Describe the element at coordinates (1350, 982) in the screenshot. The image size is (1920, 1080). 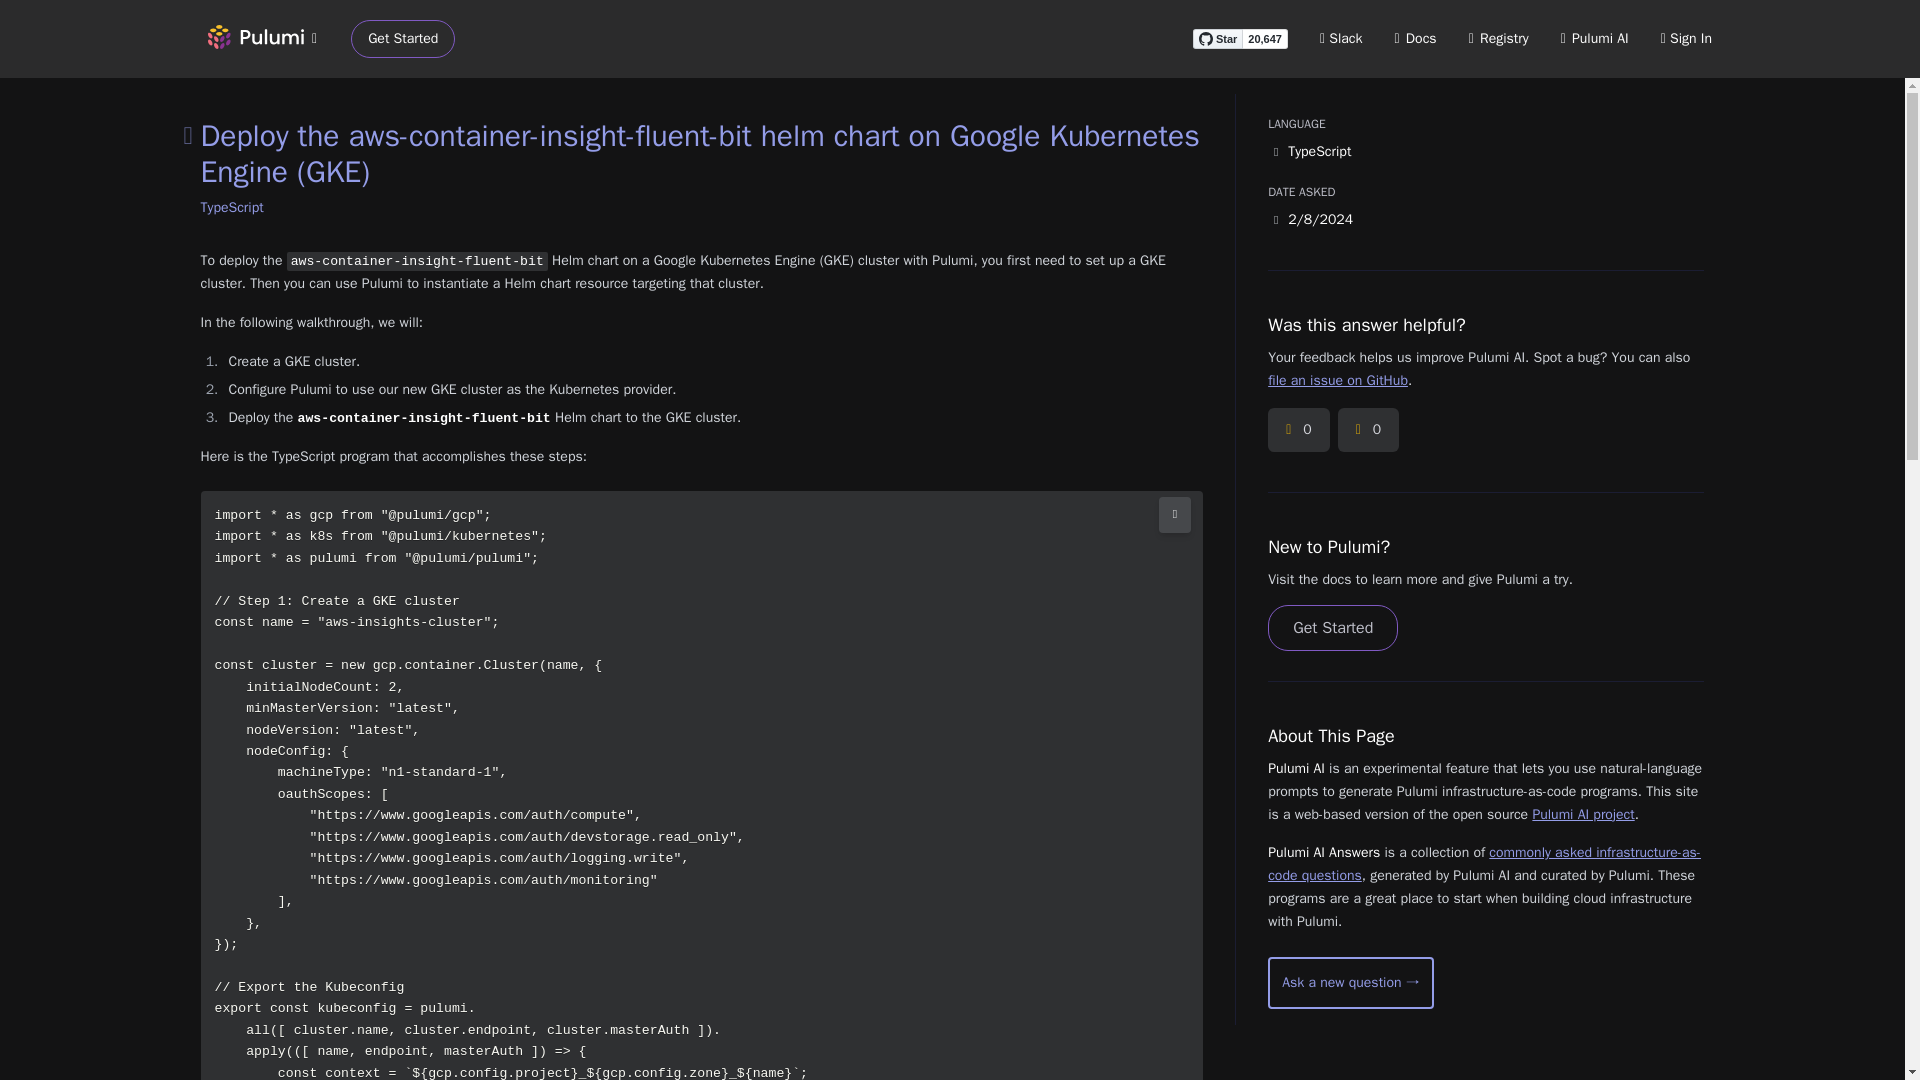
I see `Start a new conversation with Pulumi AI` at that location.